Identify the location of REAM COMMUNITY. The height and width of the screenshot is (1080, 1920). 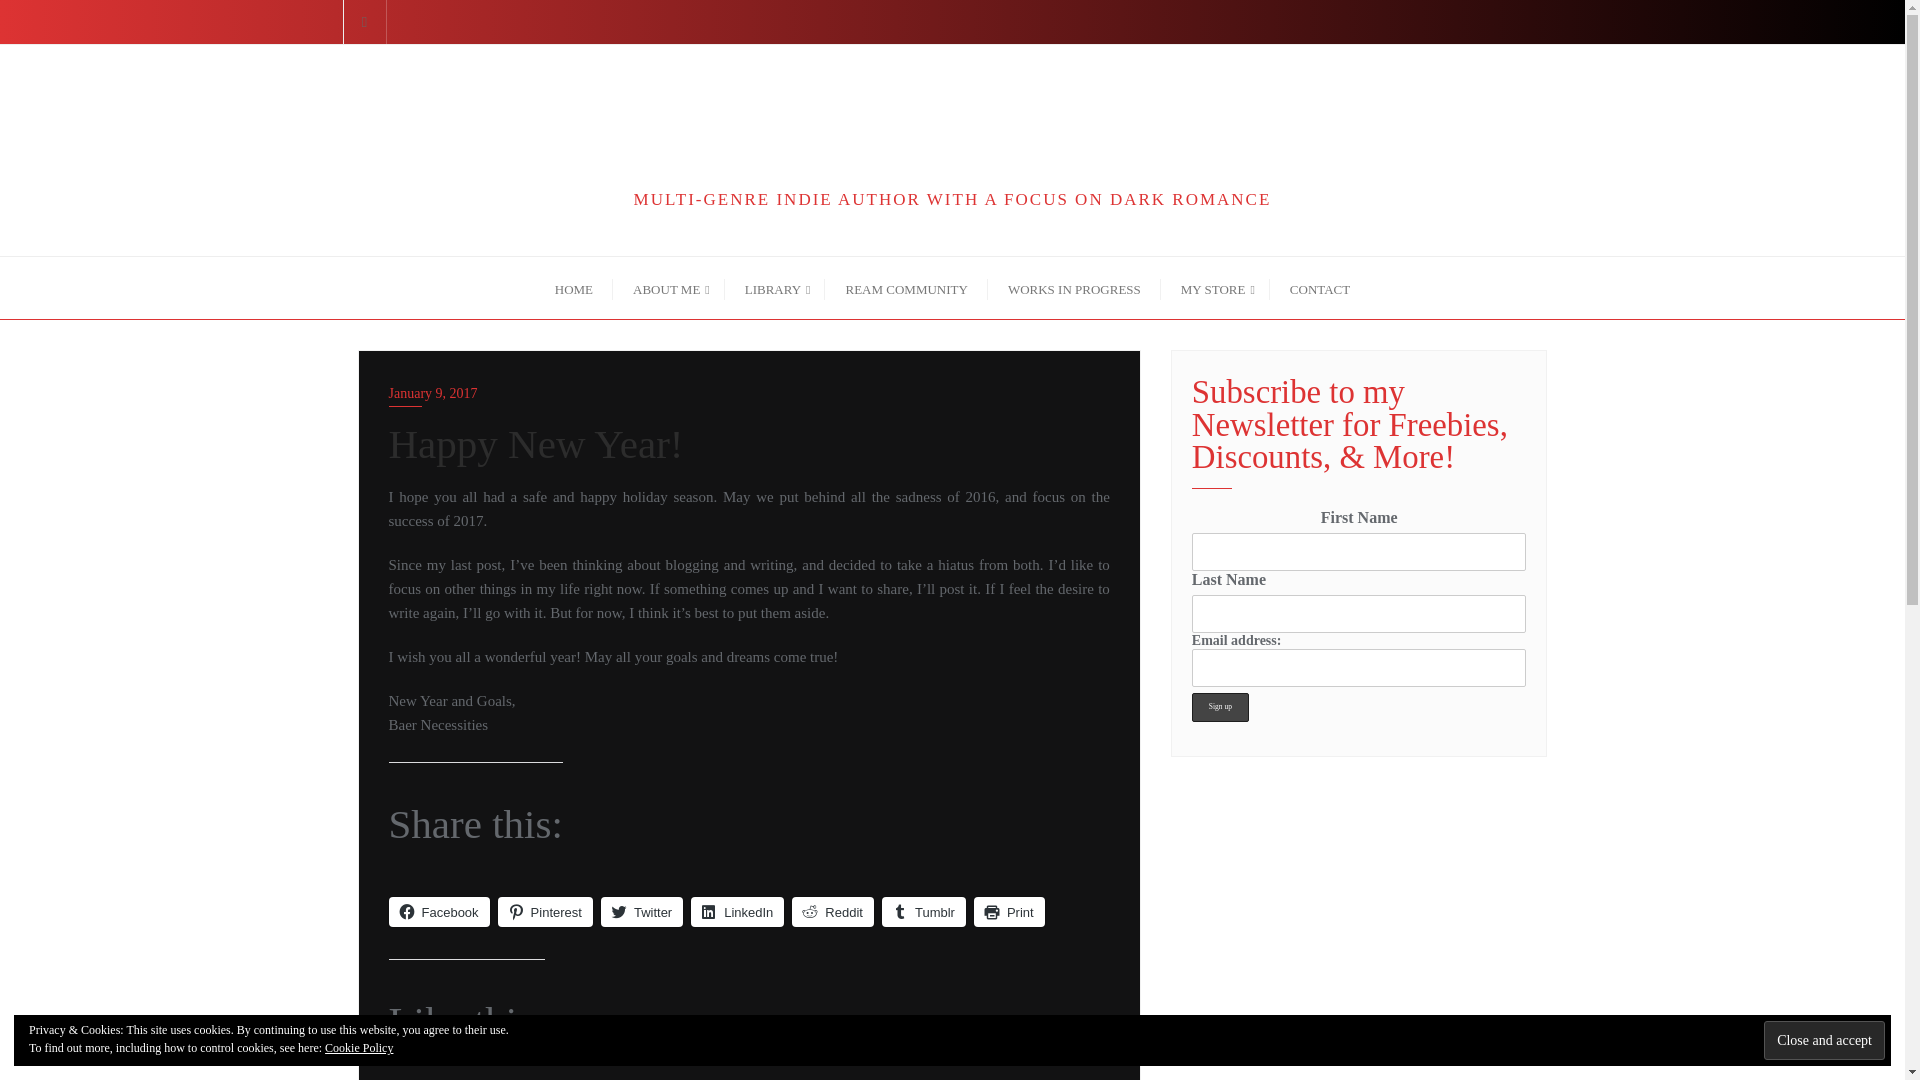
(906, 288).